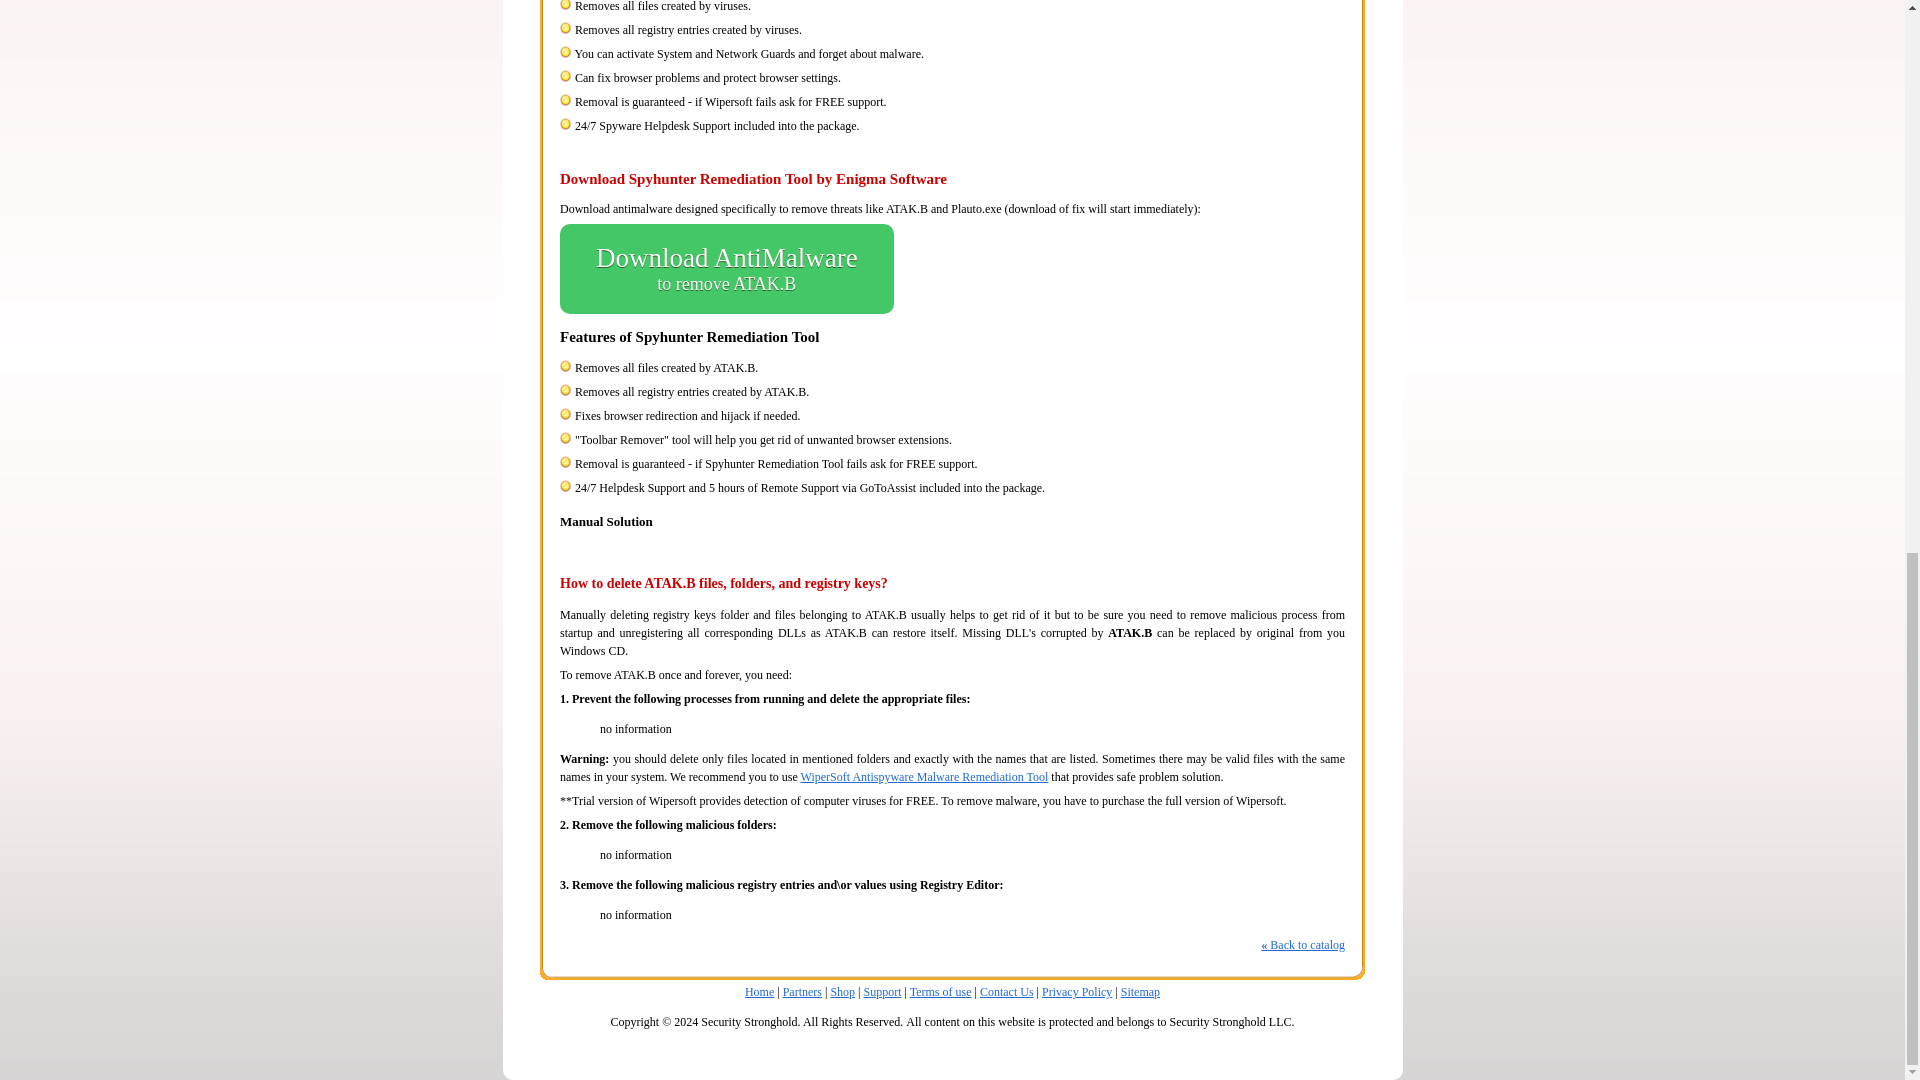  Describe the element at coordinates (758, 992) in the screenshot. I see `Support` at that location.